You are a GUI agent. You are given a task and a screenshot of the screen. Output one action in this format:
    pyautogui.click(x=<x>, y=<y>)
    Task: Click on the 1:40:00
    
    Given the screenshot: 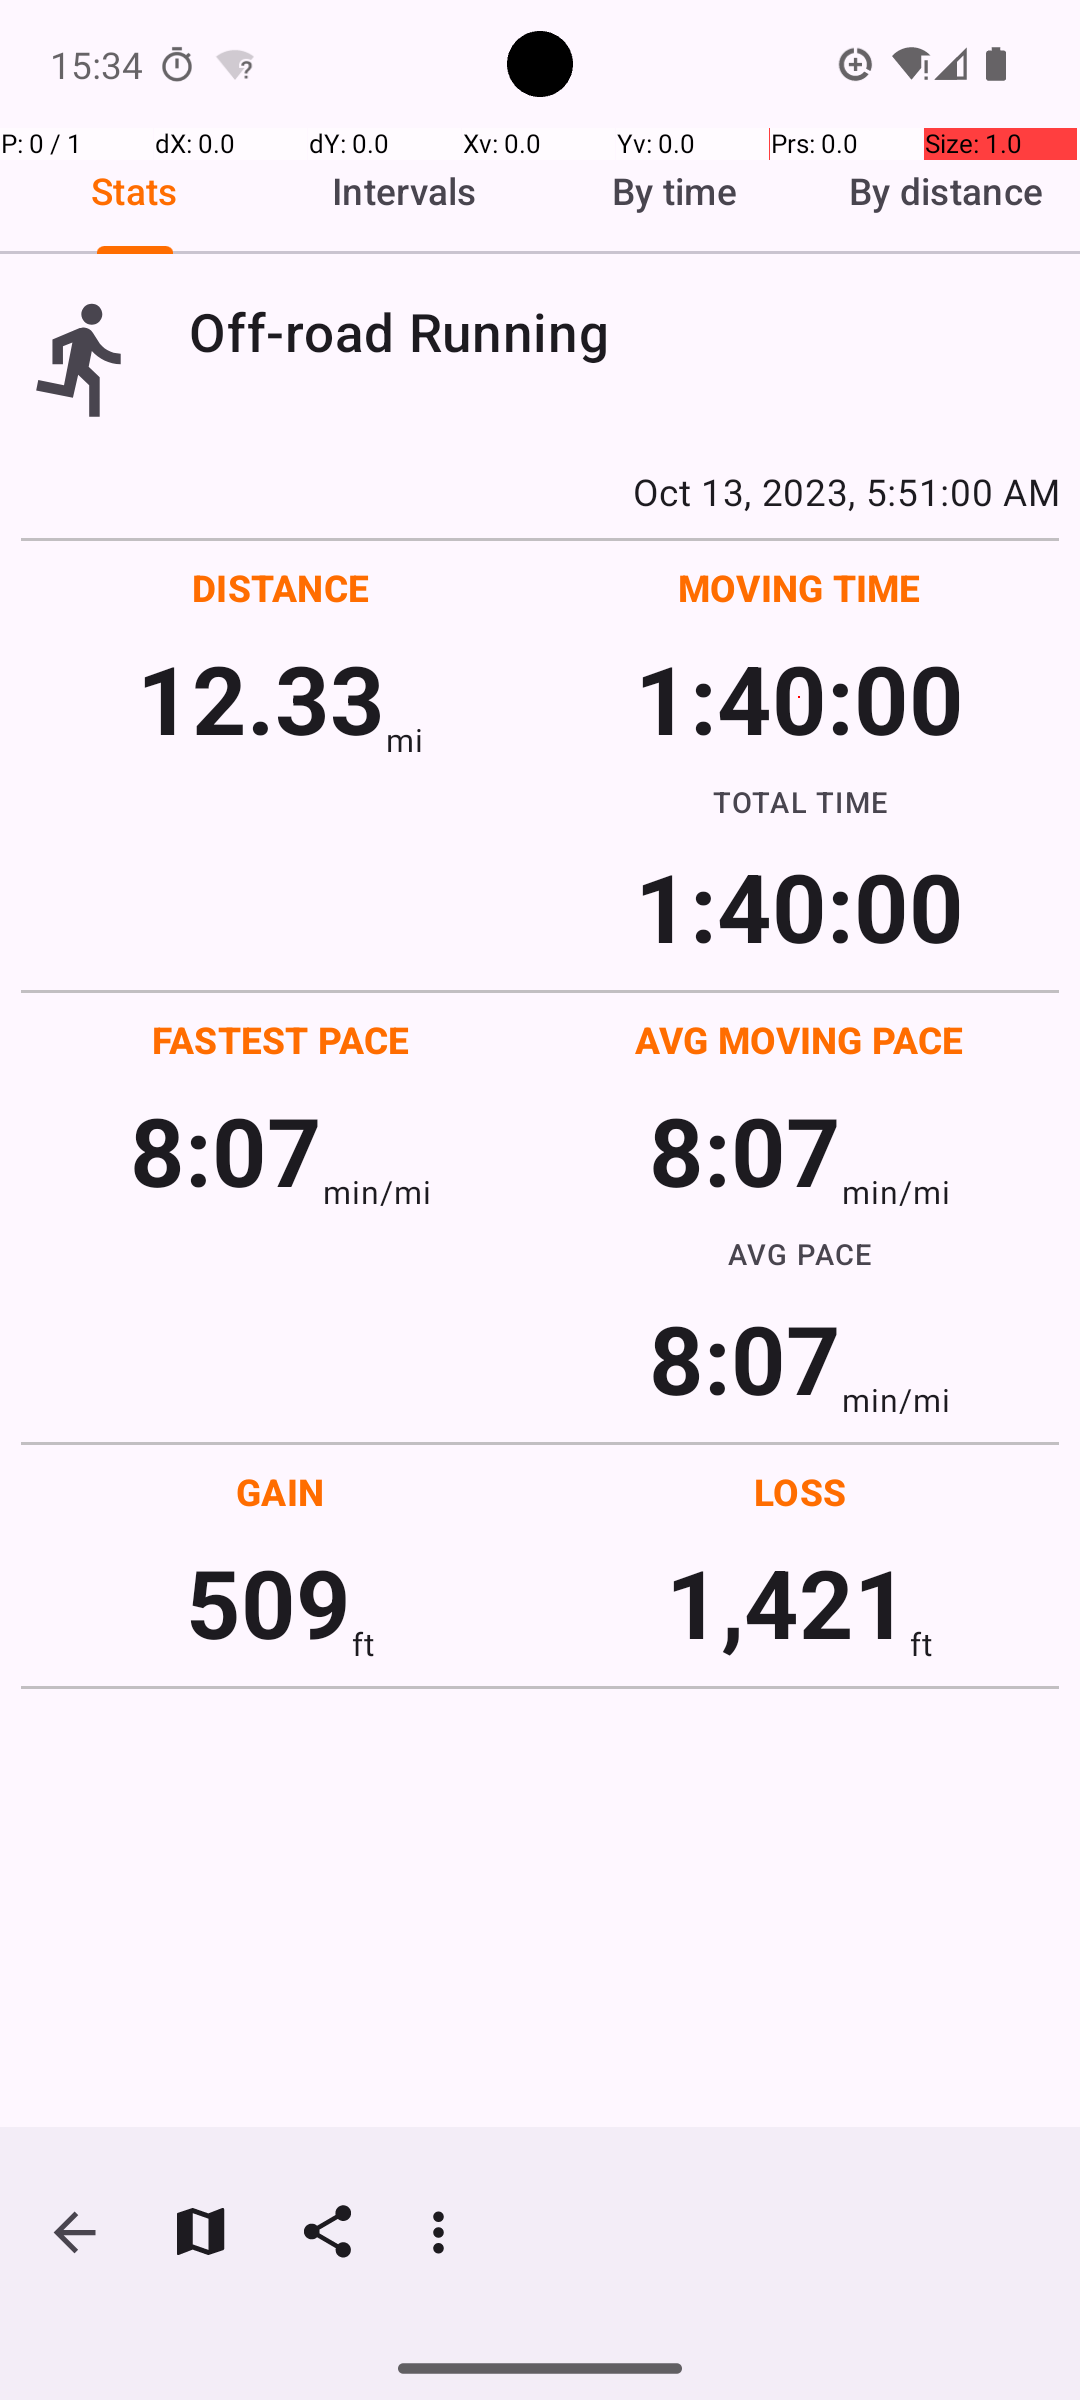 What is the action you would take?
    pyautogui.click(x=799, y=698)
    